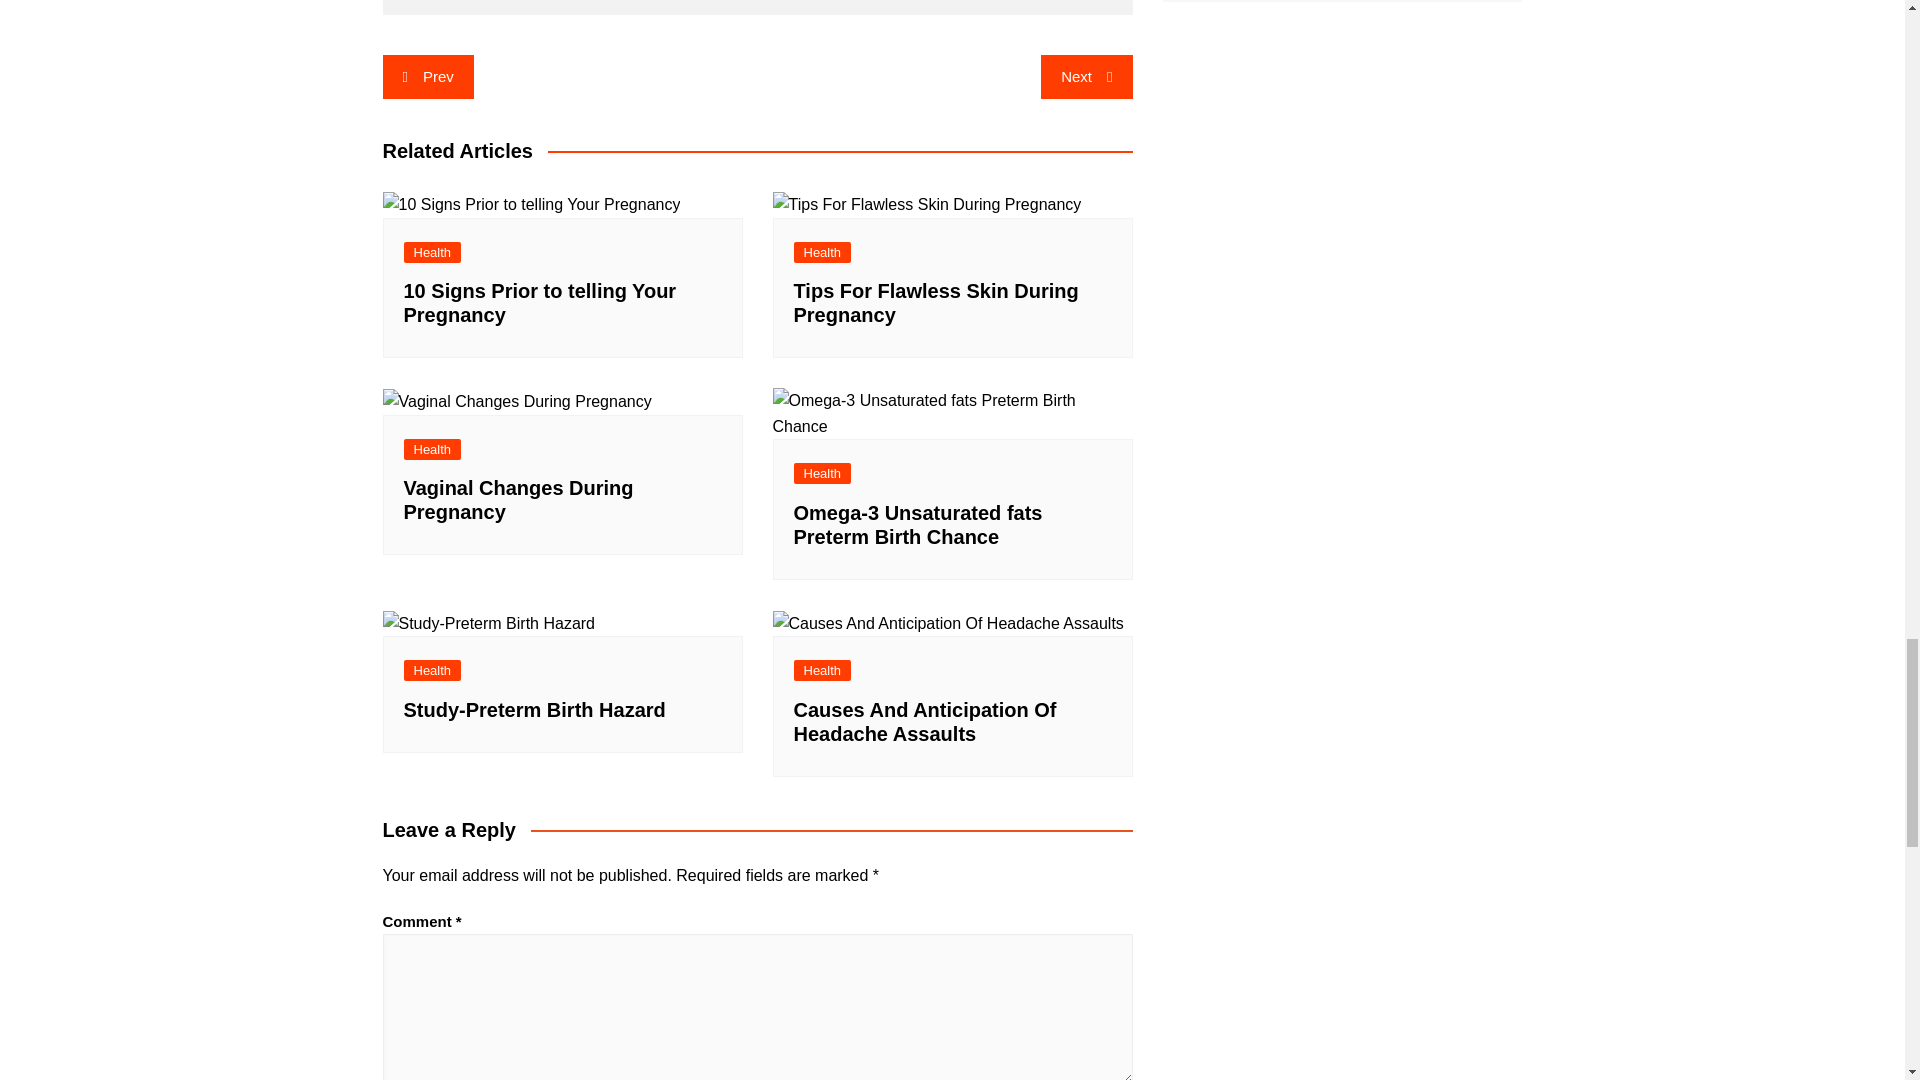  I want to click on Tips For Flawless Skin During Pregnancy, so click(926, 205).